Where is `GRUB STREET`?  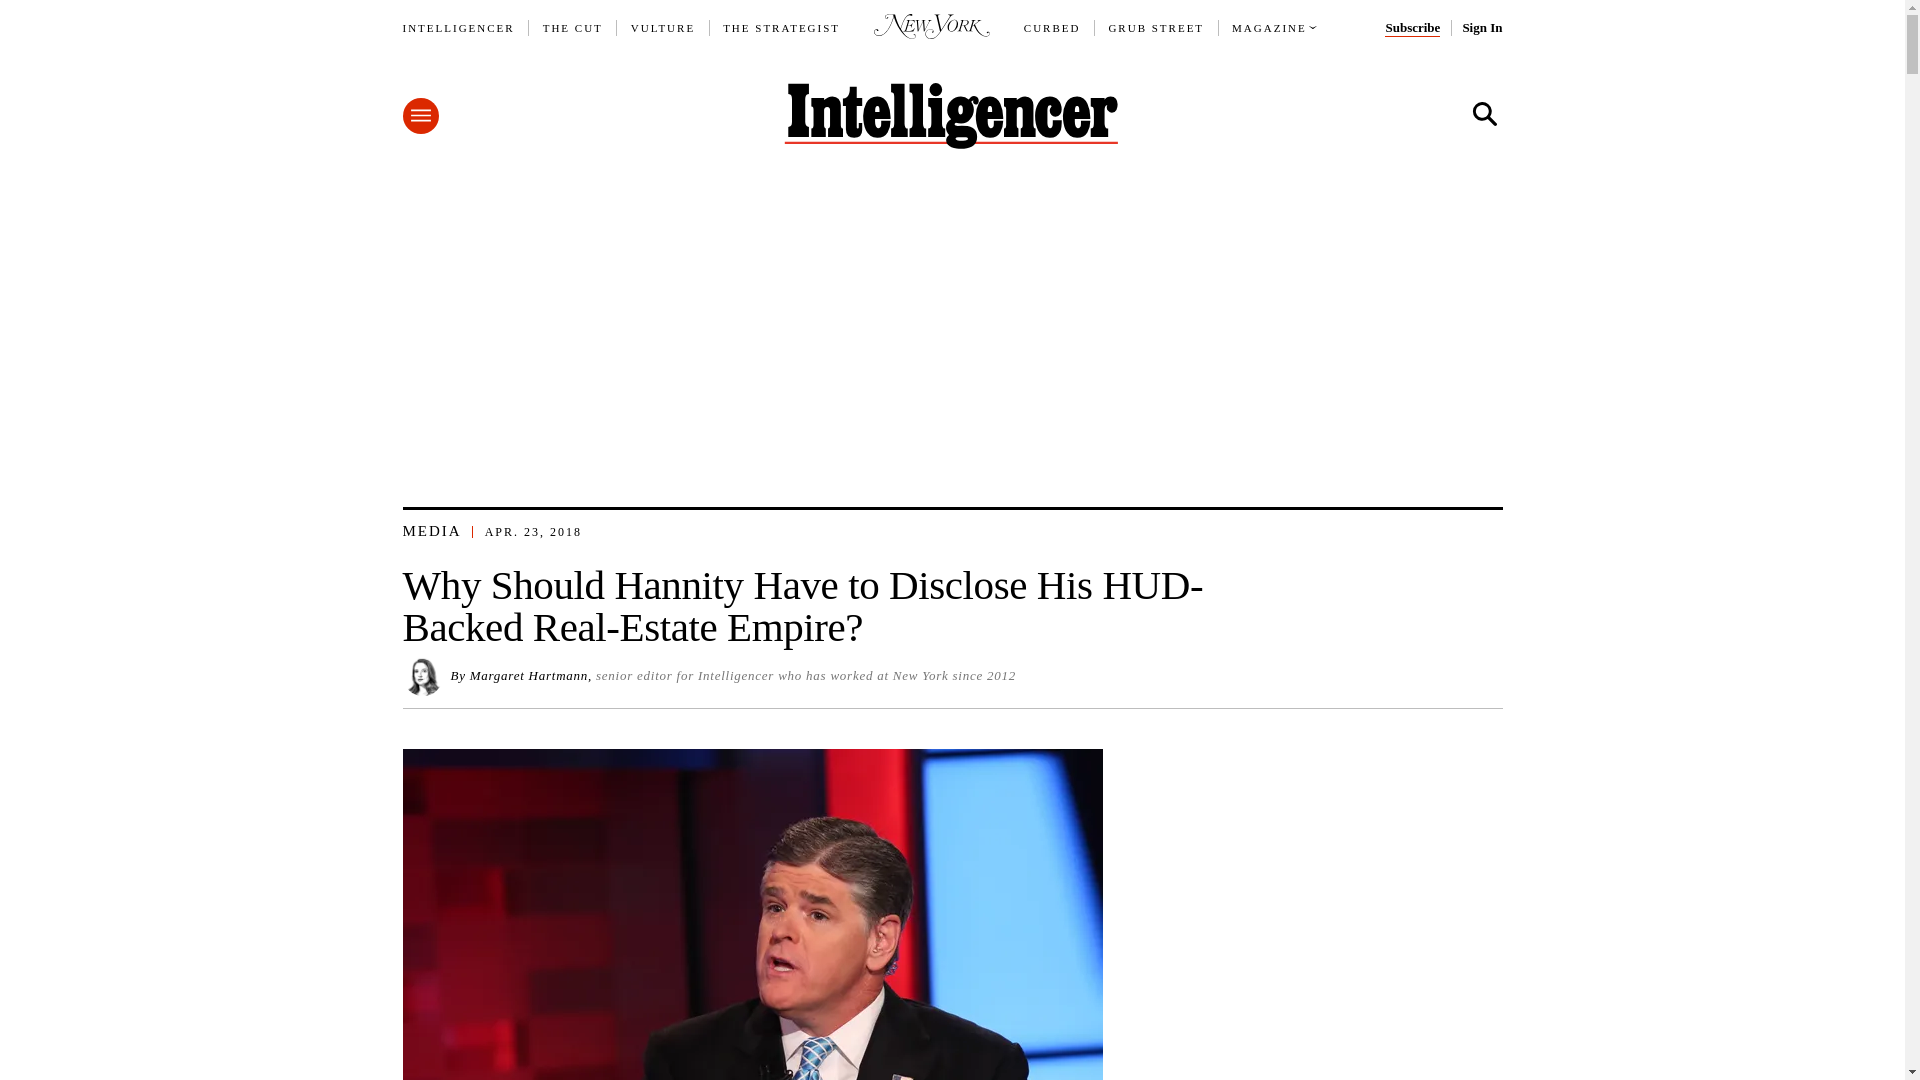 GRUB STREET is located at coordinates (1155, 28).